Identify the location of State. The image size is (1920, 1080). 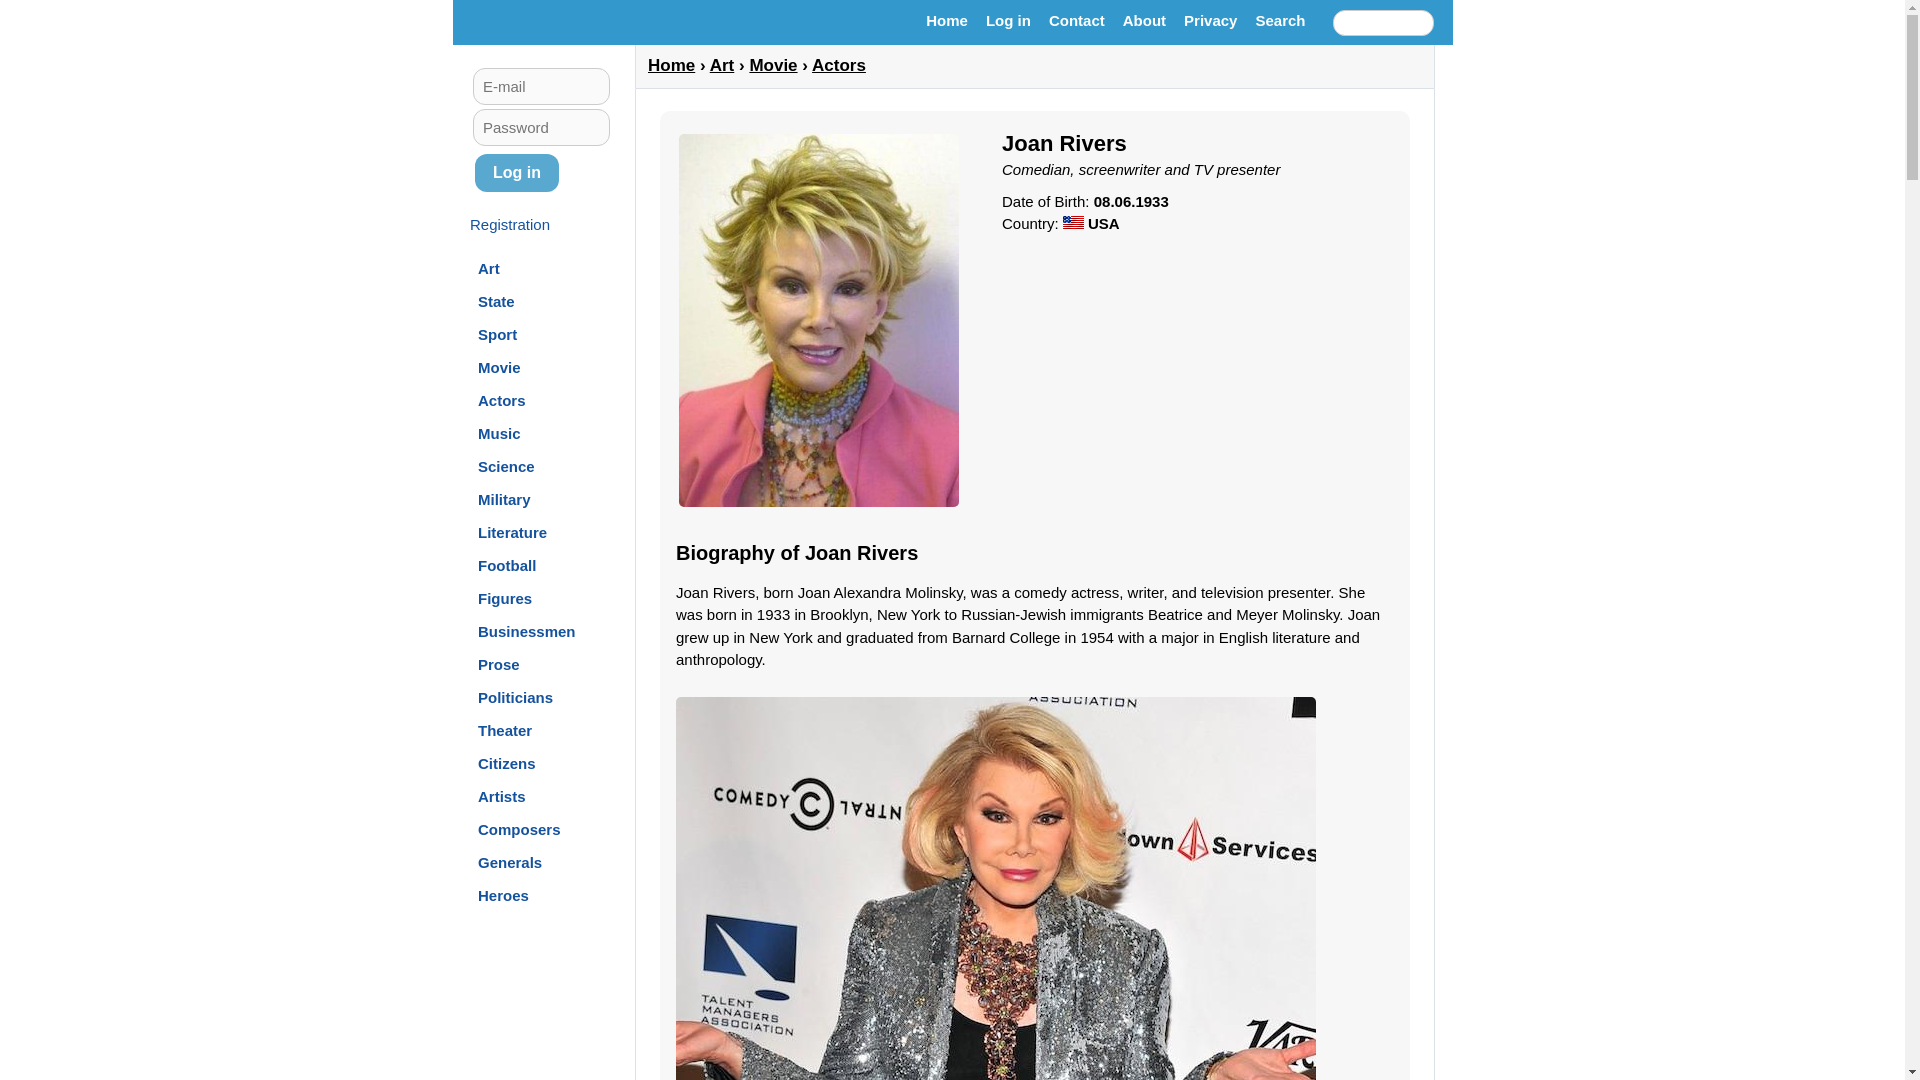
(496, 300).